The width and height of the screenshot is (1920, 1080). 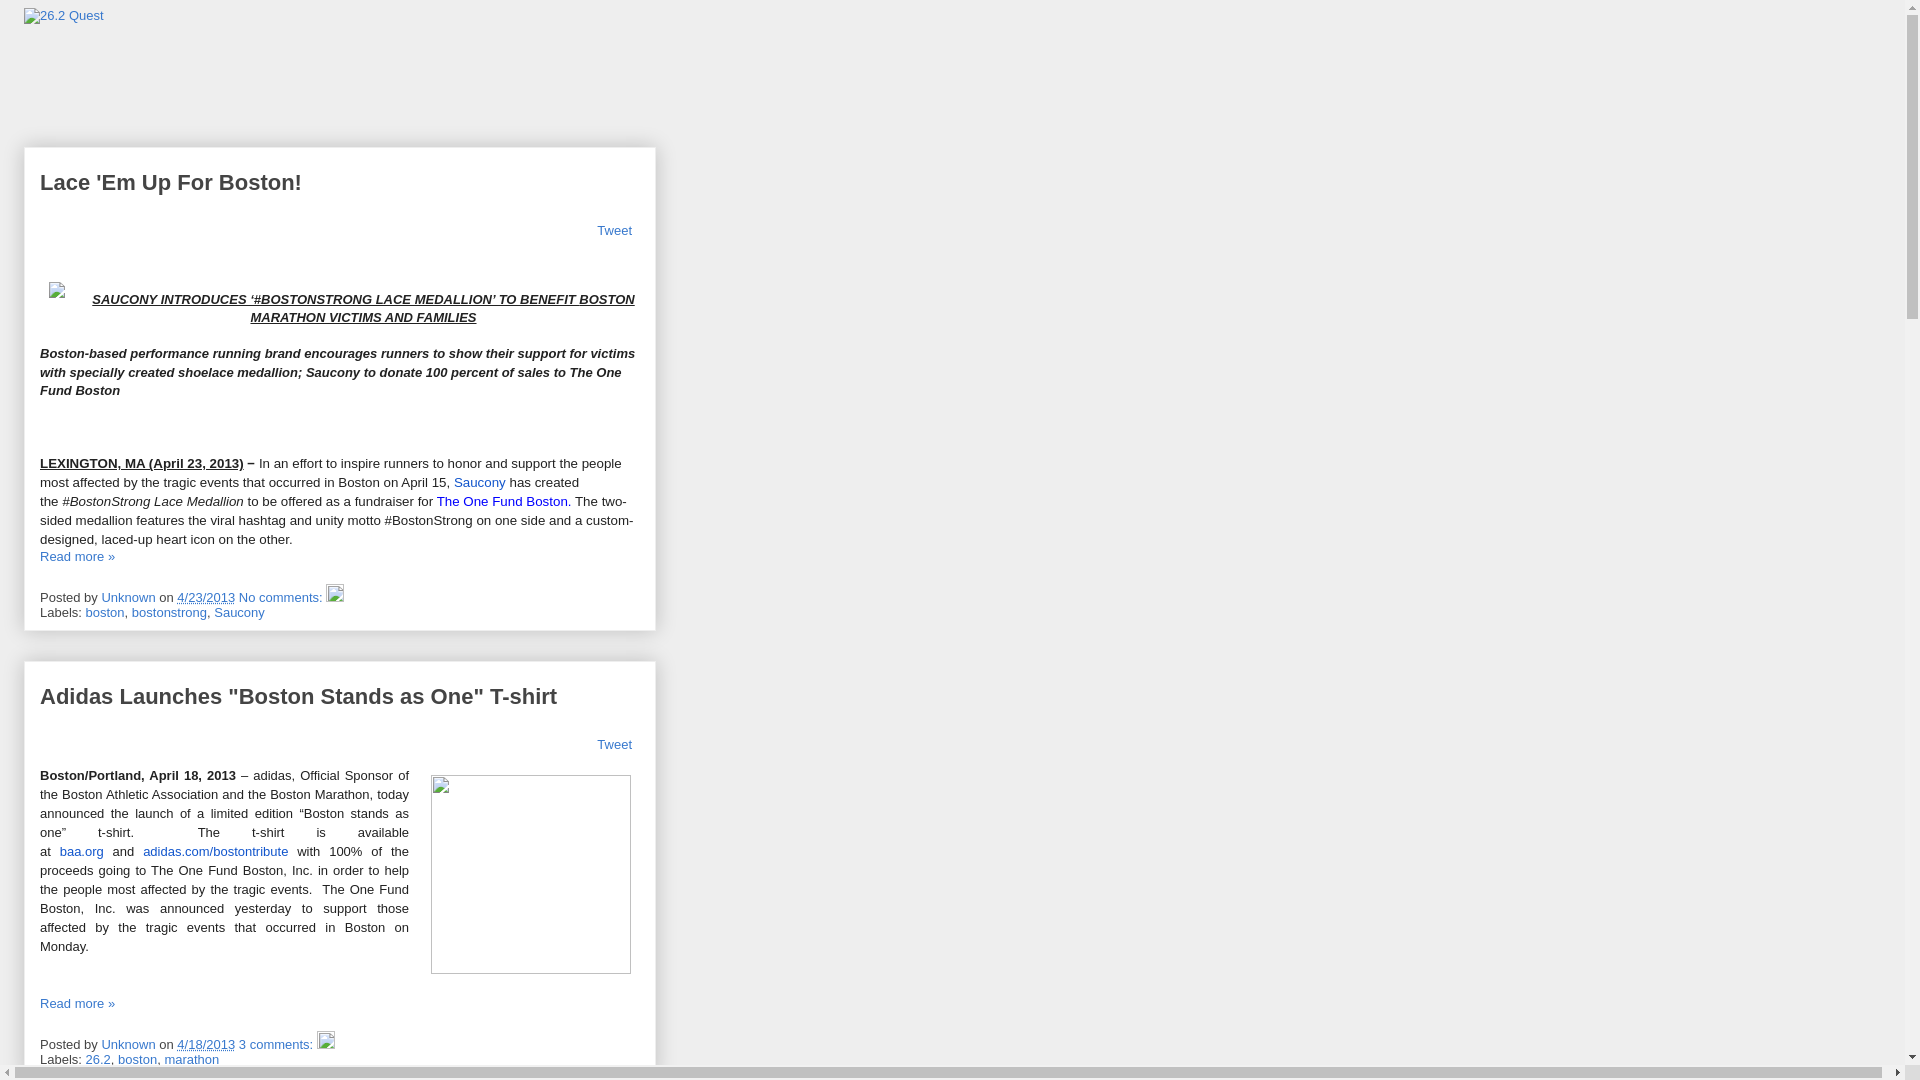 What do you see at coordinates (82, 852) in the screenshot?
I see `baa.org` at bounding box center [82, 852].